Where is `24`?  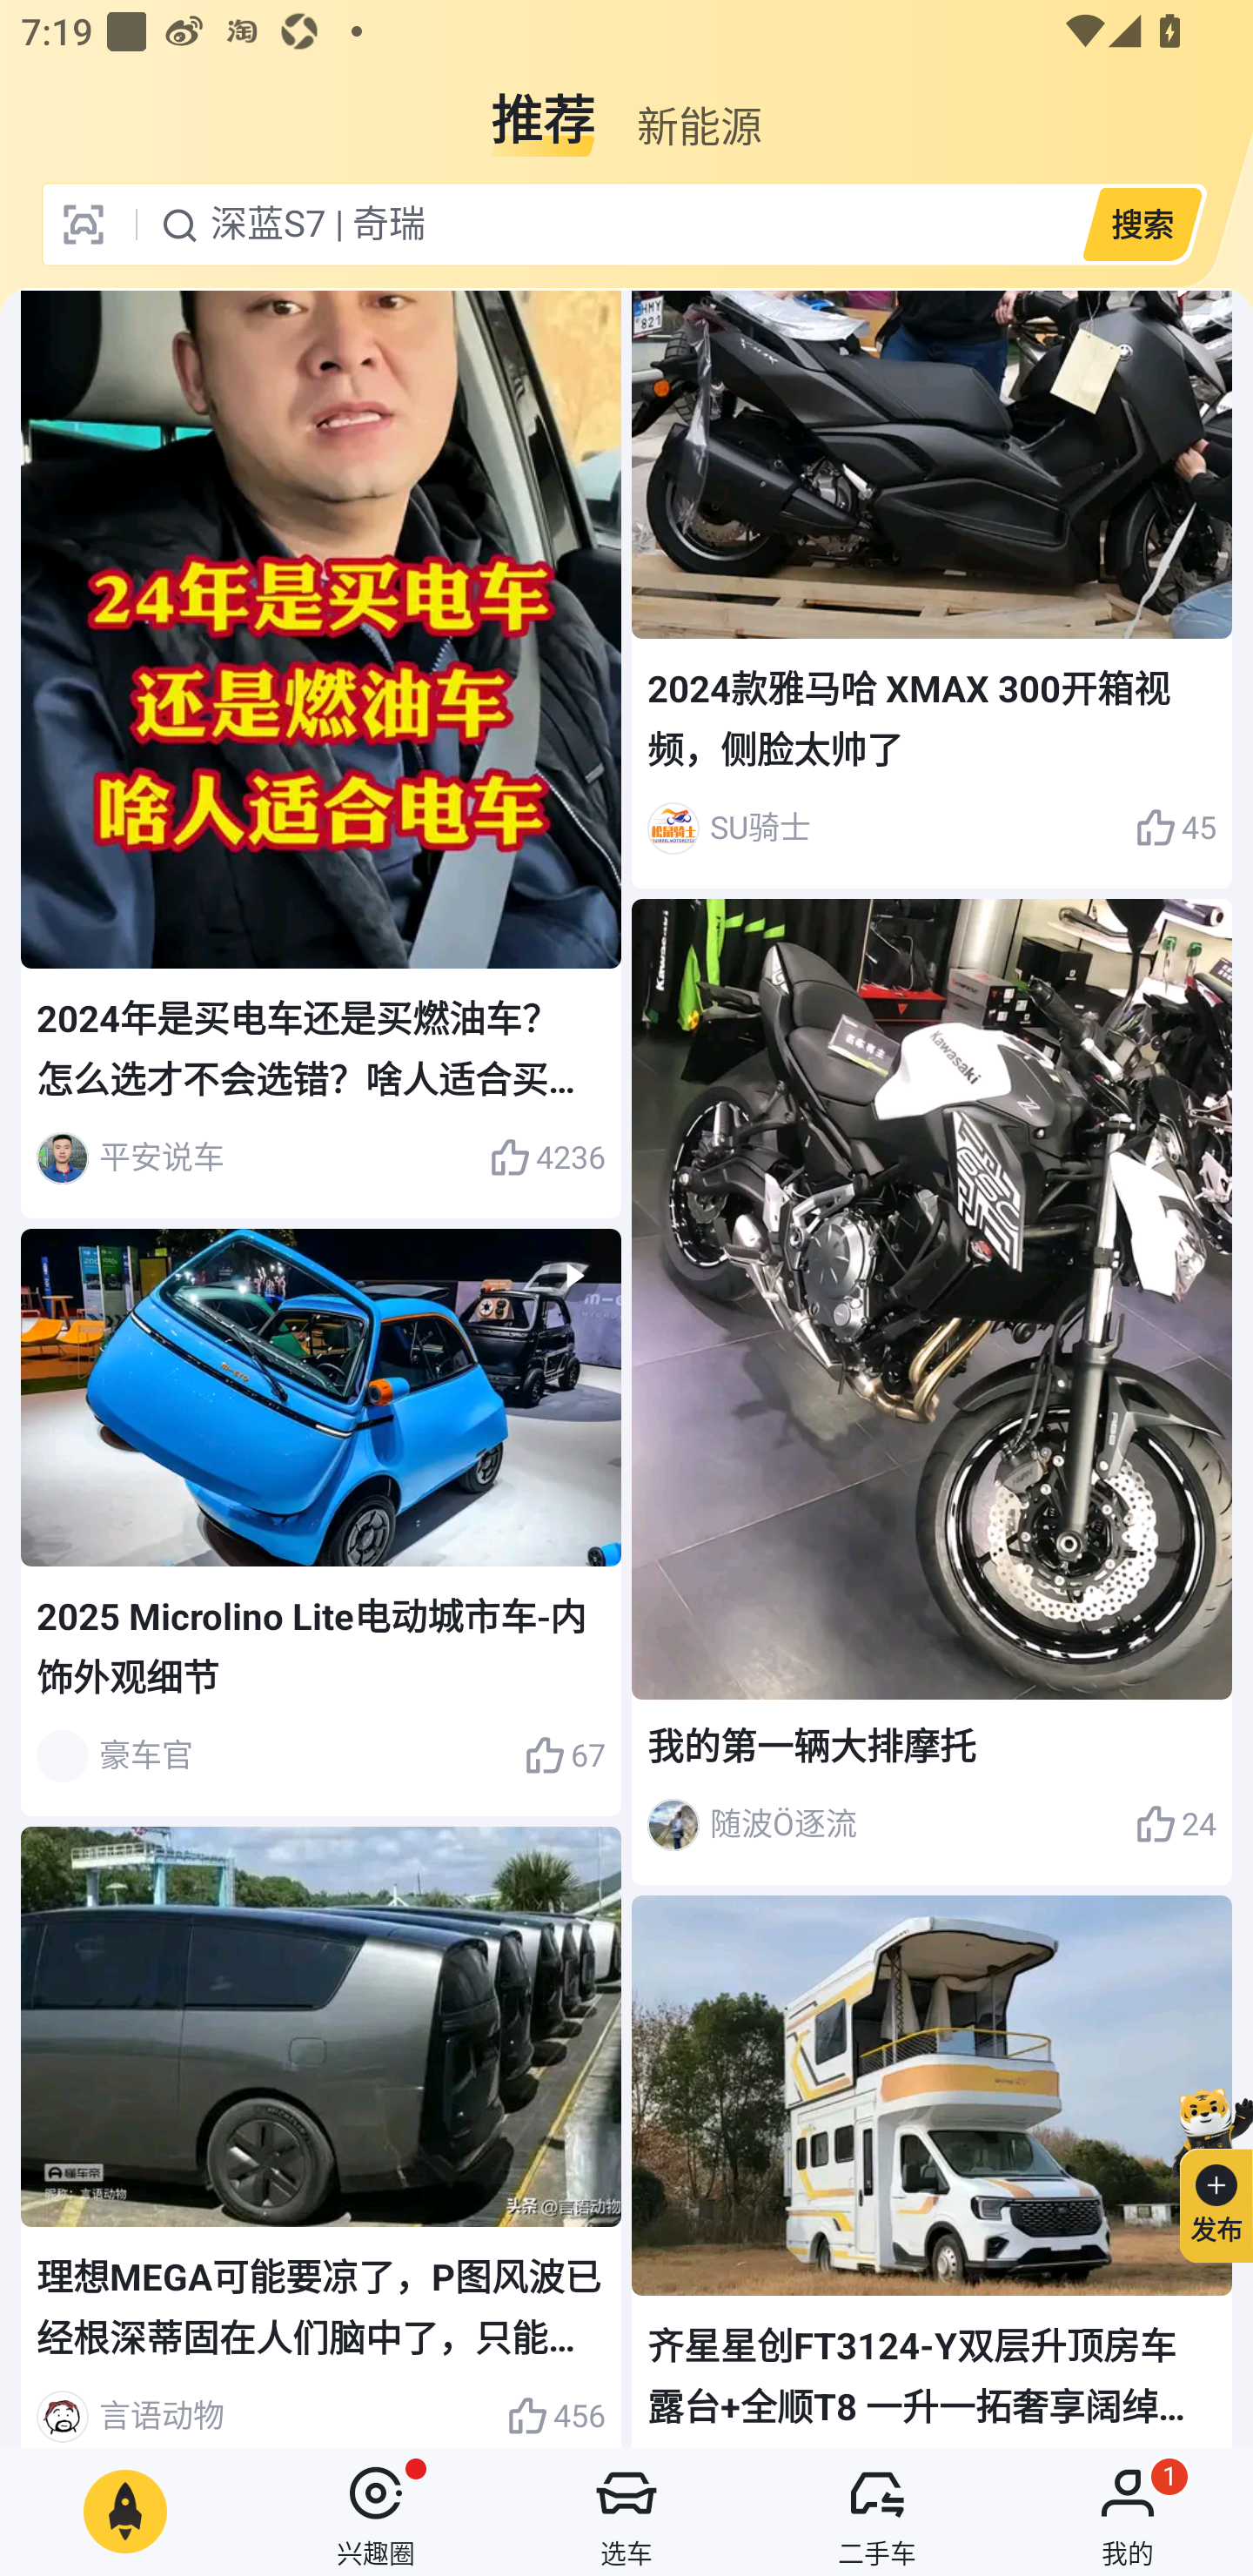
24 is located at coordinates (1176, 1825).